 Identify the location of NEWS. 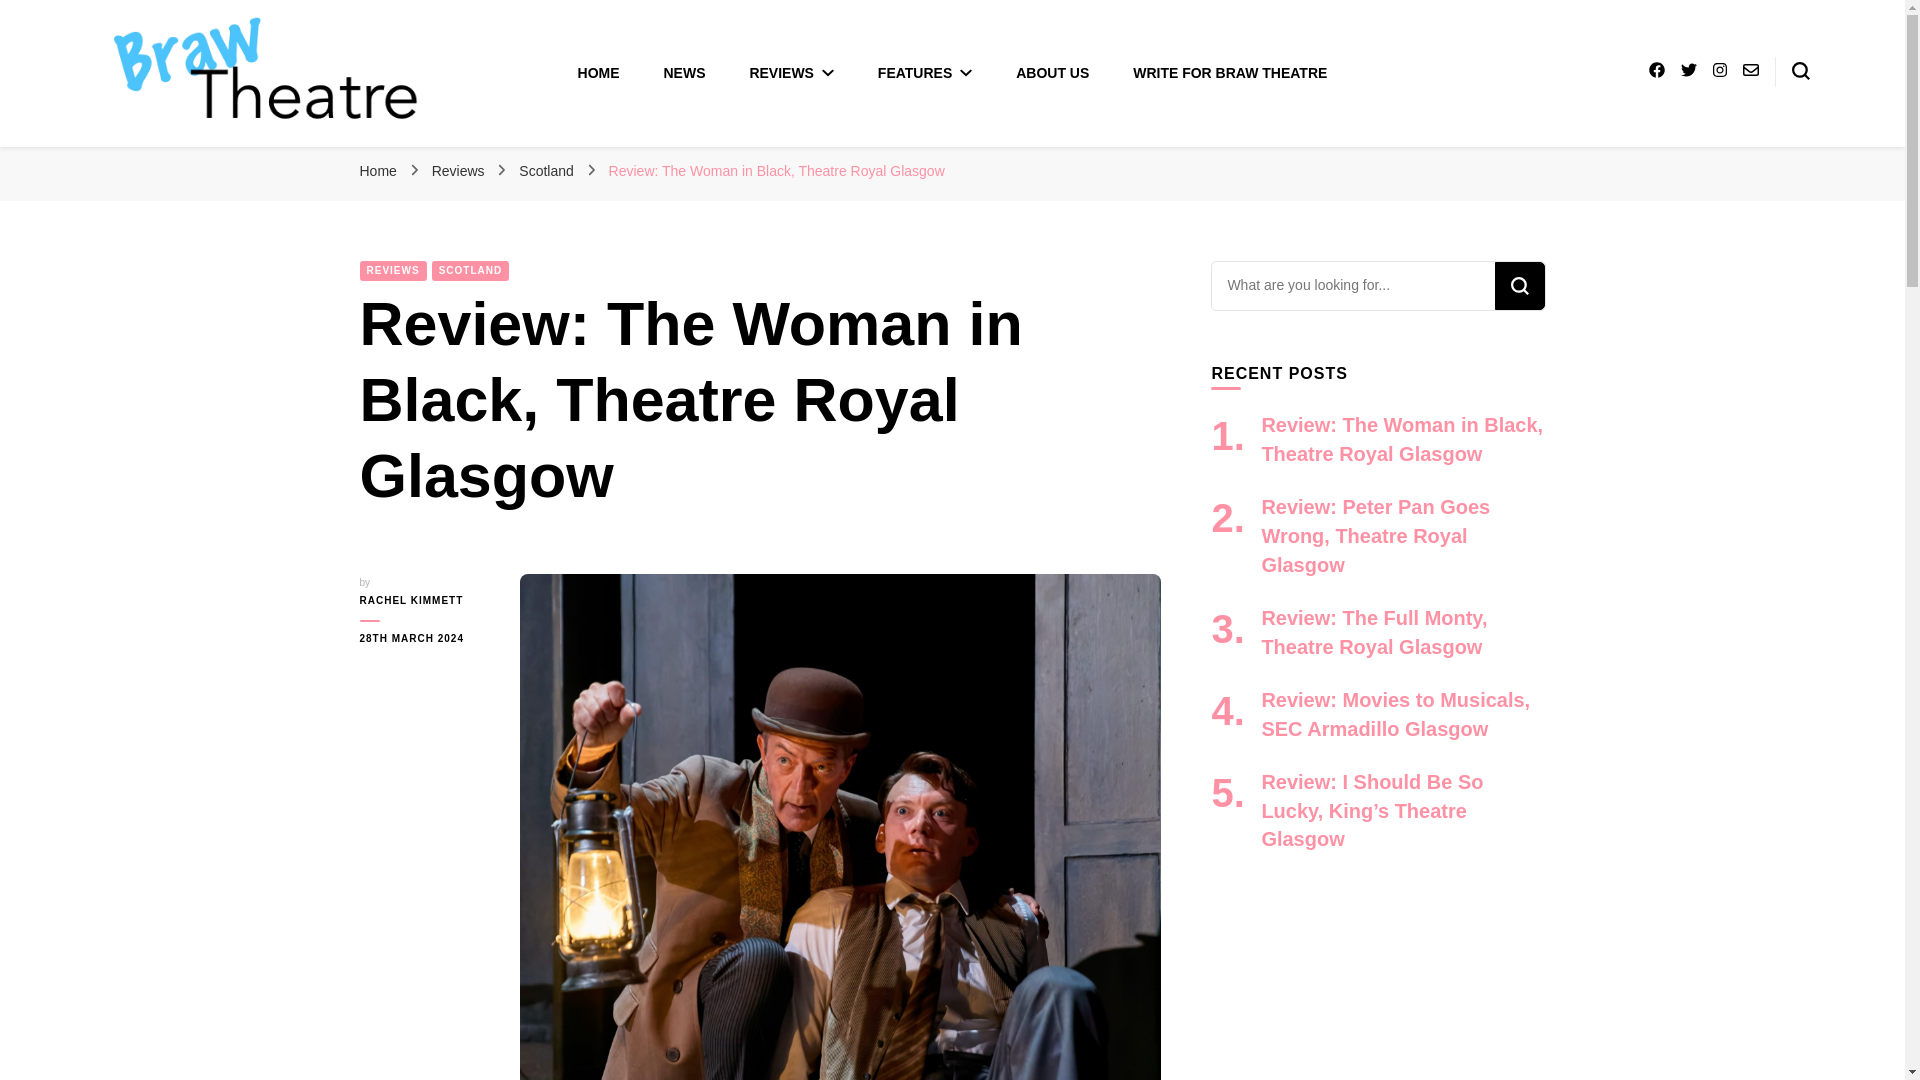
(685, 72).